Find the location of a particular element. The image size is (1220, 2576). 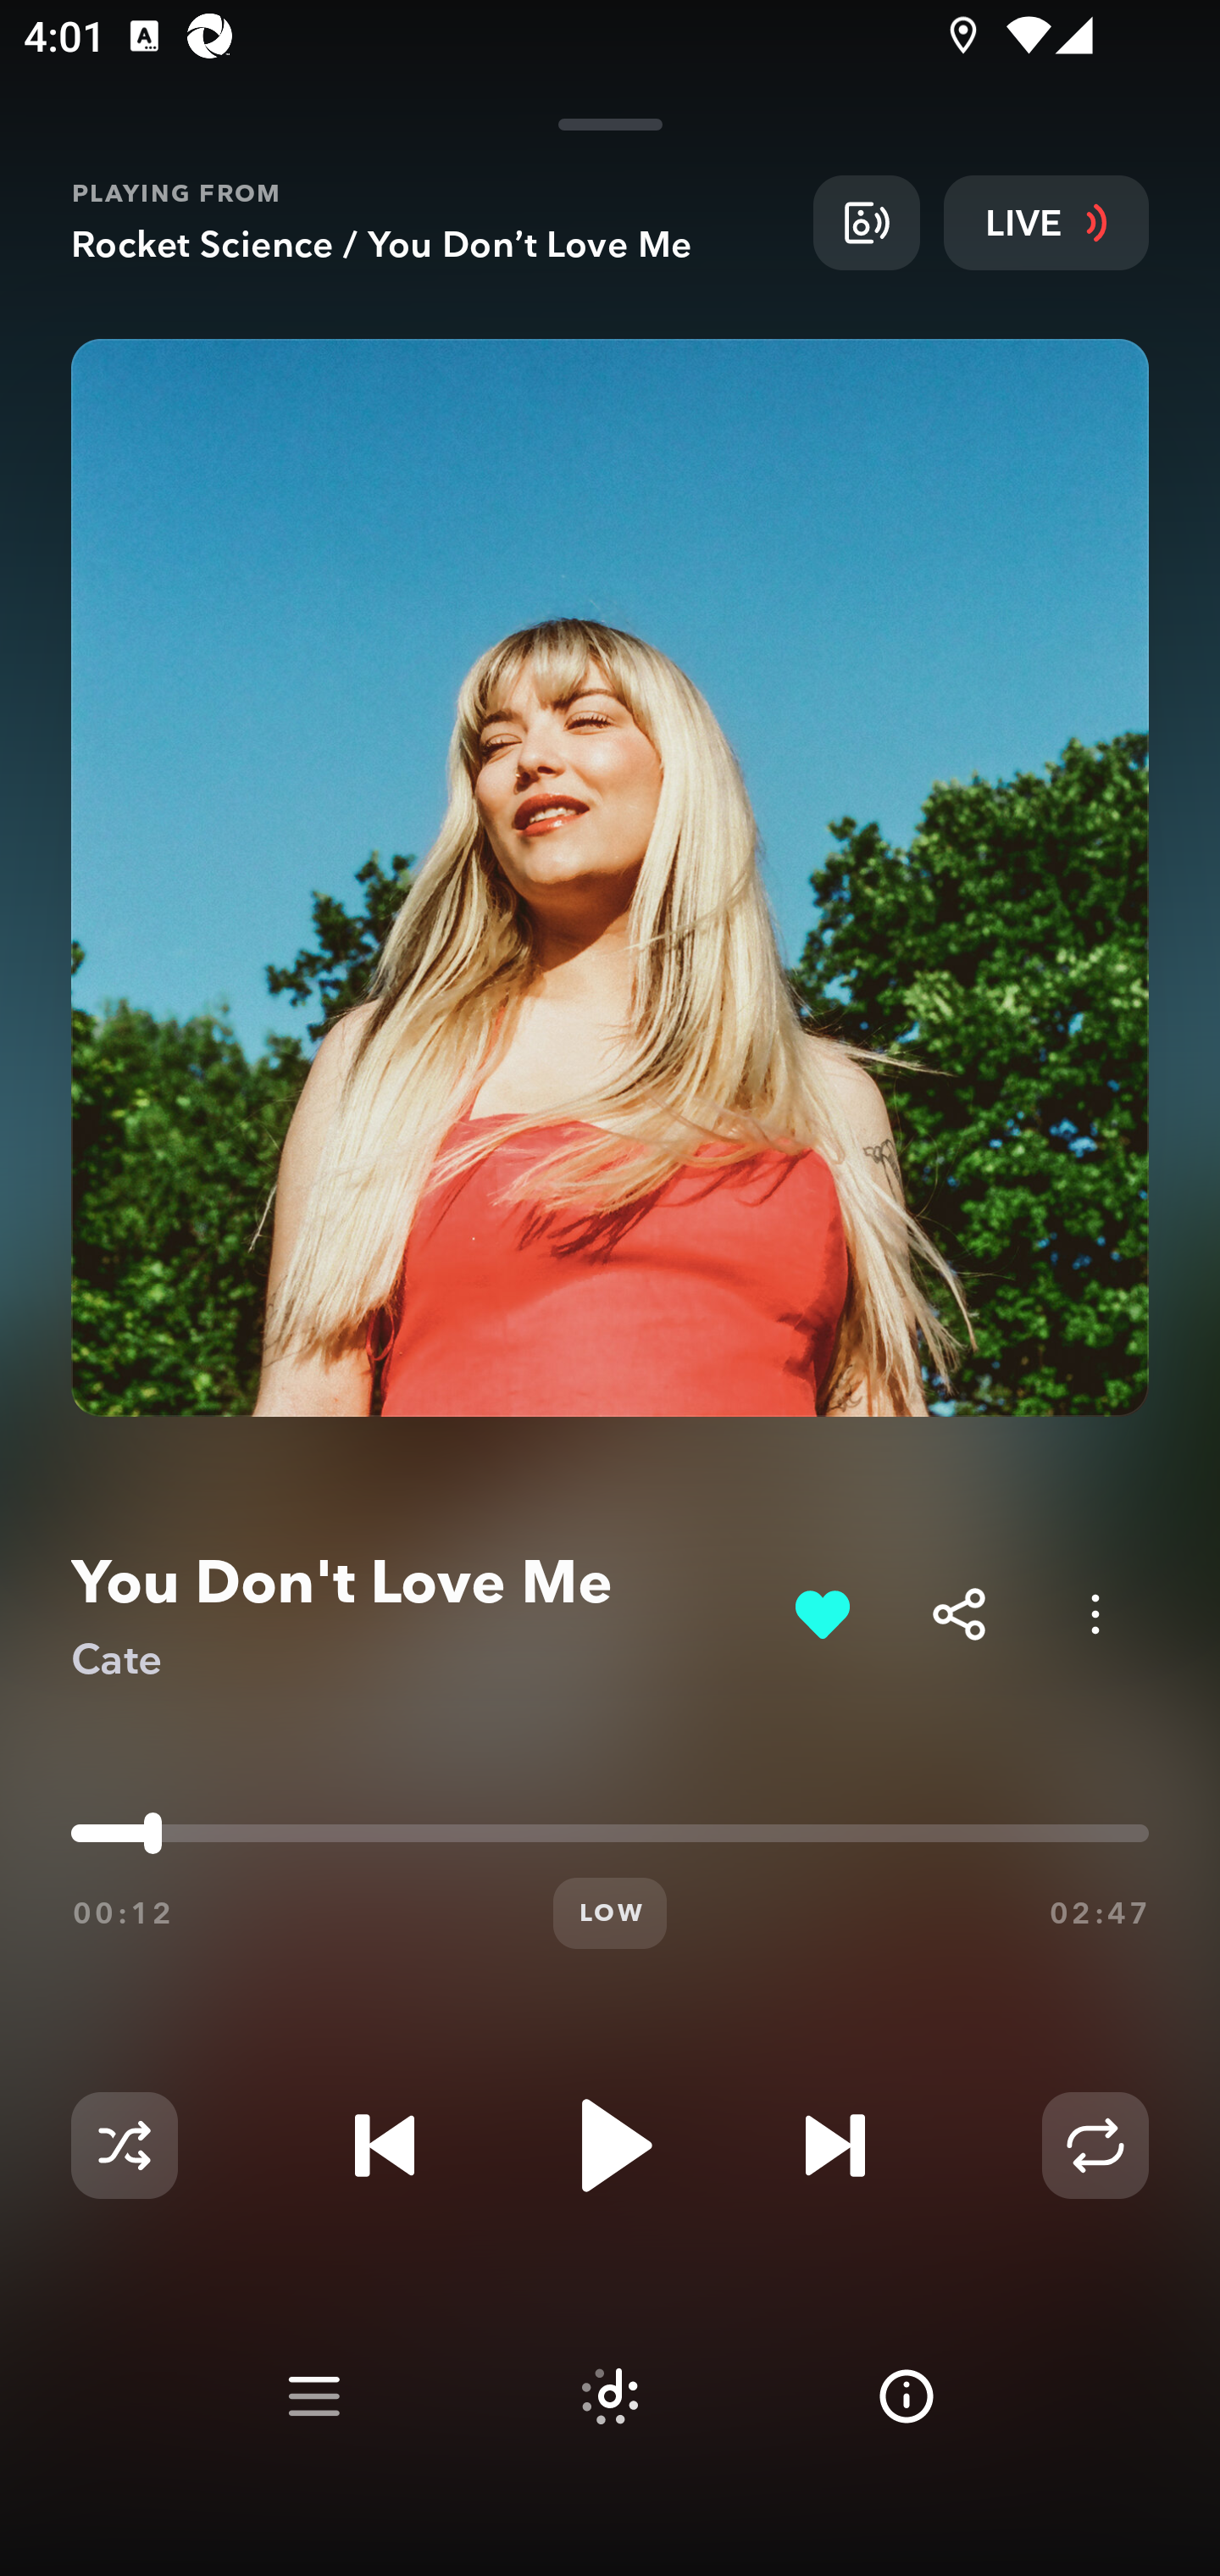

LIVE is located at coordinates (1046, 222).